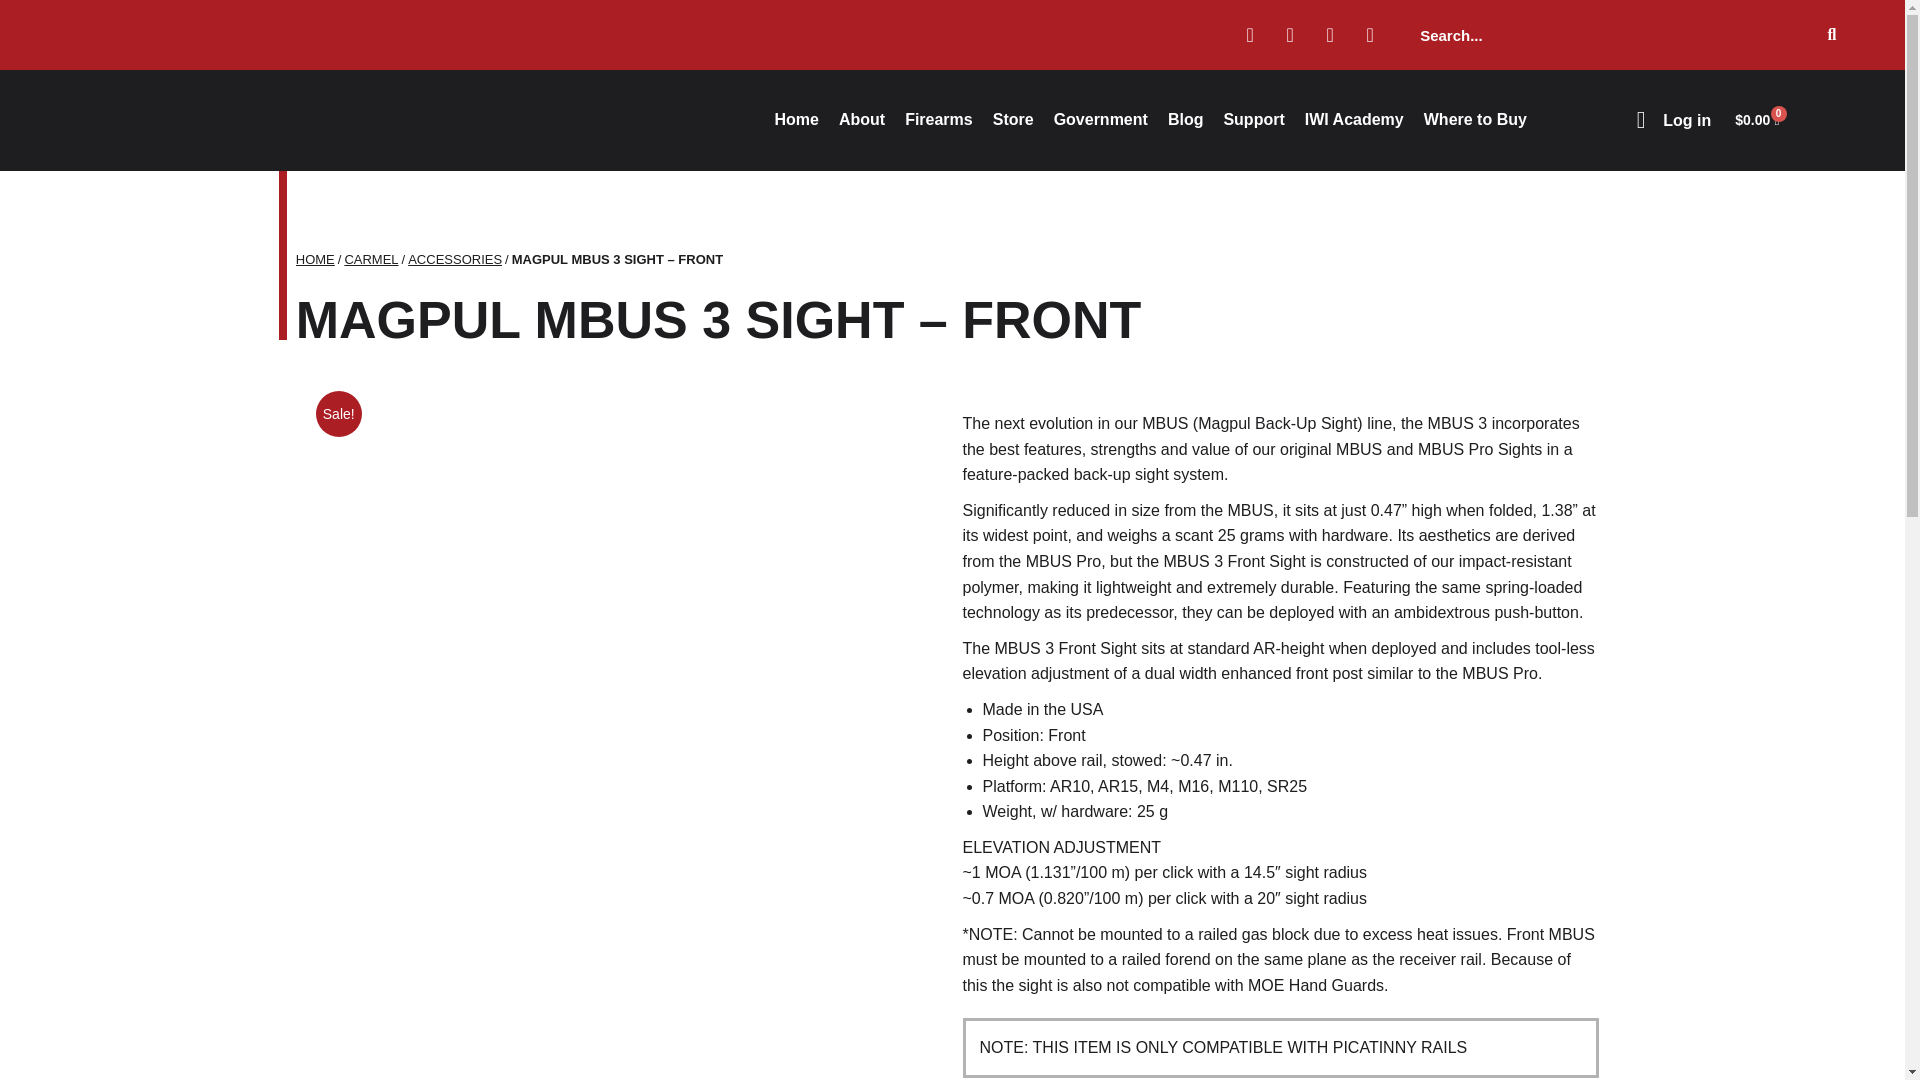 The height and width of the screenshot is (1080, 1920). Describe the element at coordinates (314, 259) in the screenshot. I see `Home` at that location.